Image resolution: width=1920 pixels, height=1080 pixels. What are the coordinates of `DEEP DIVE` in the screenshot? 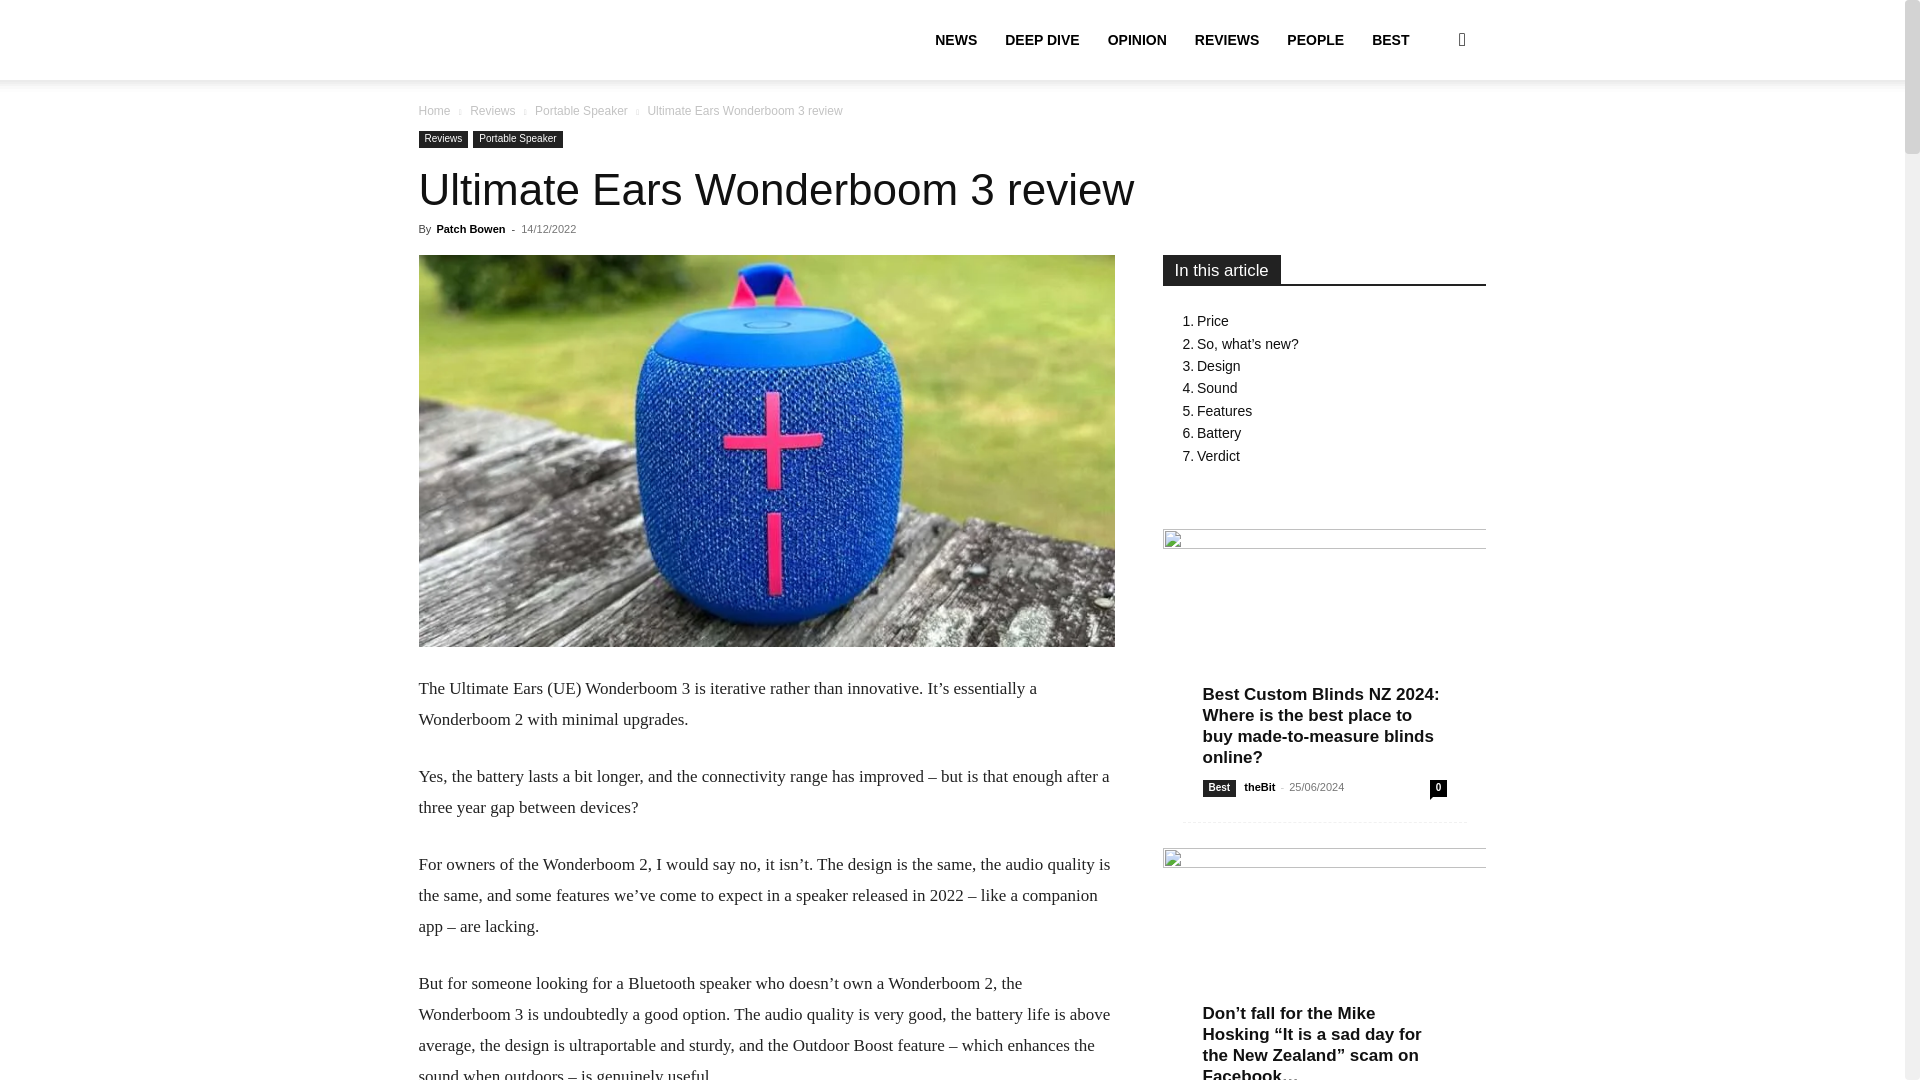 It's located at (1041, 40).